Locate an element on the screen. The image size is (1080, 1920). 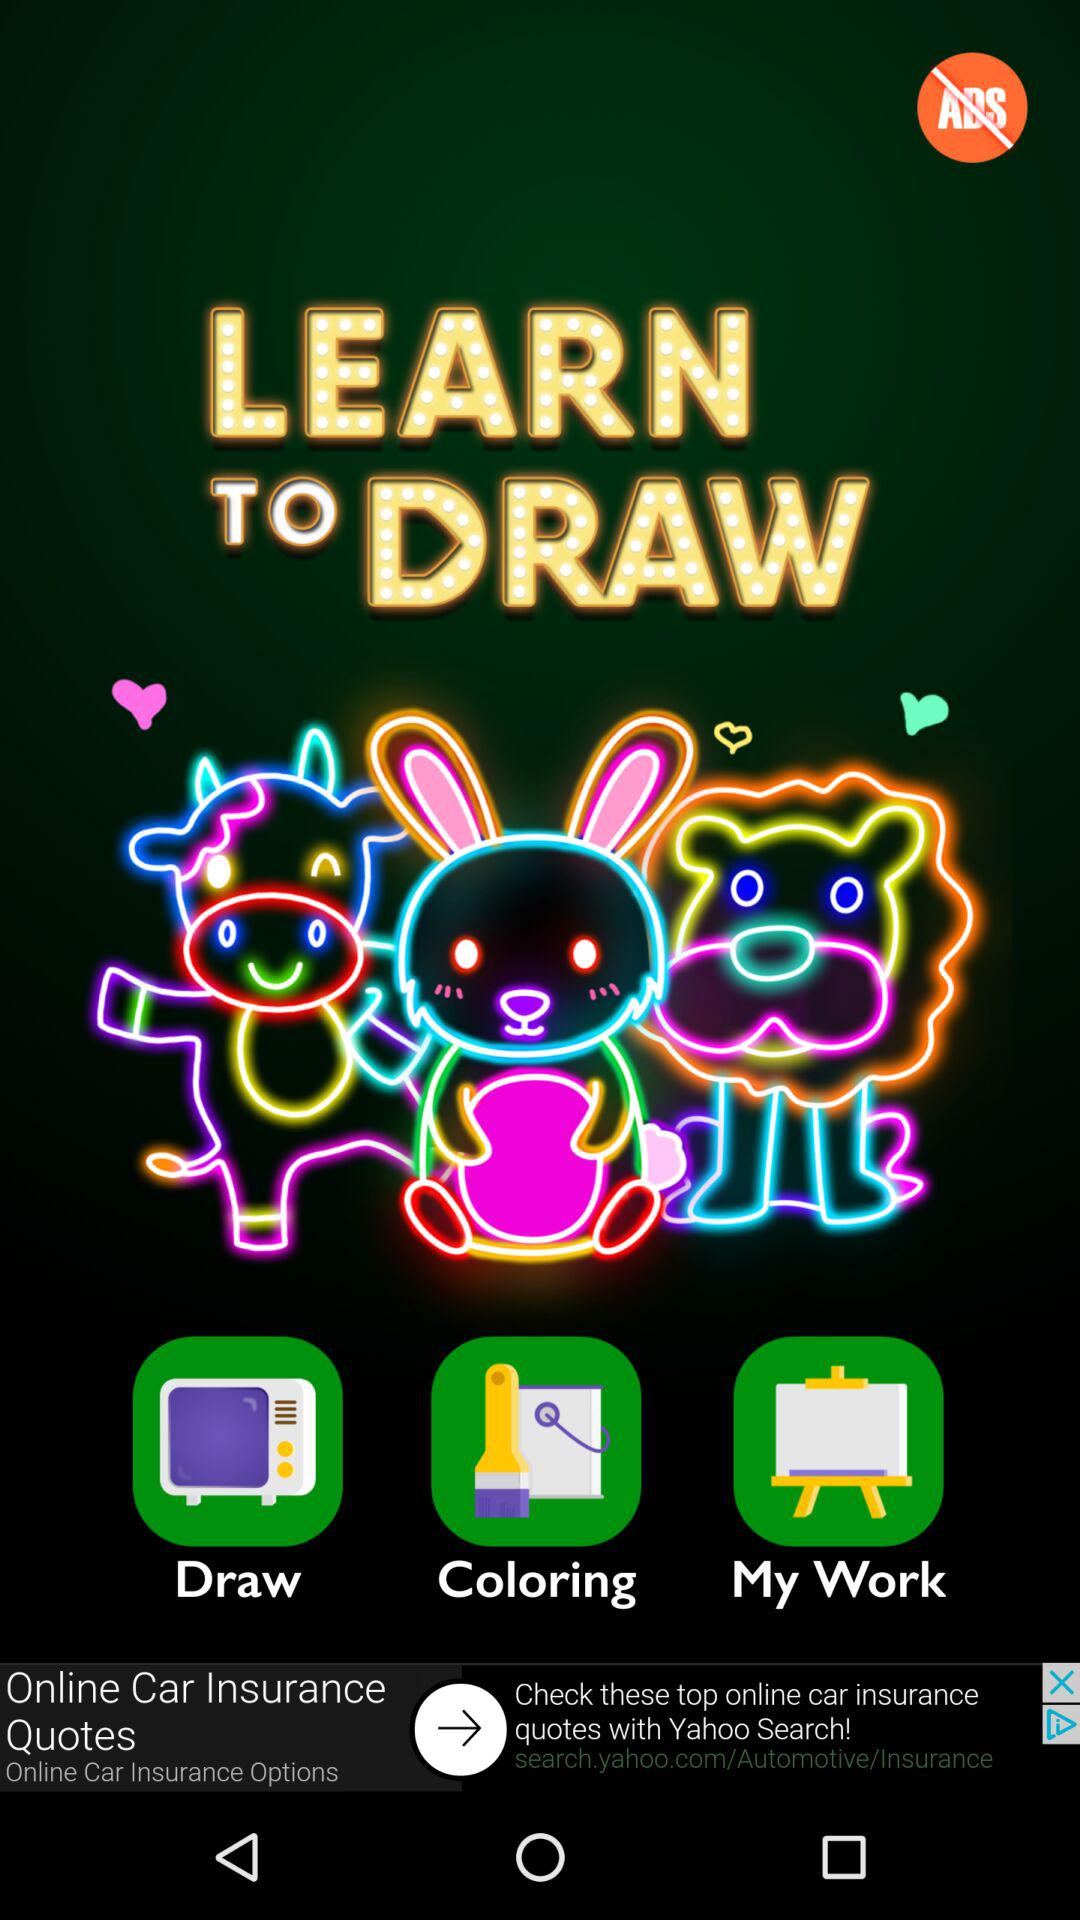
tap item above the coloring item is located at coordinates (536, 1441).